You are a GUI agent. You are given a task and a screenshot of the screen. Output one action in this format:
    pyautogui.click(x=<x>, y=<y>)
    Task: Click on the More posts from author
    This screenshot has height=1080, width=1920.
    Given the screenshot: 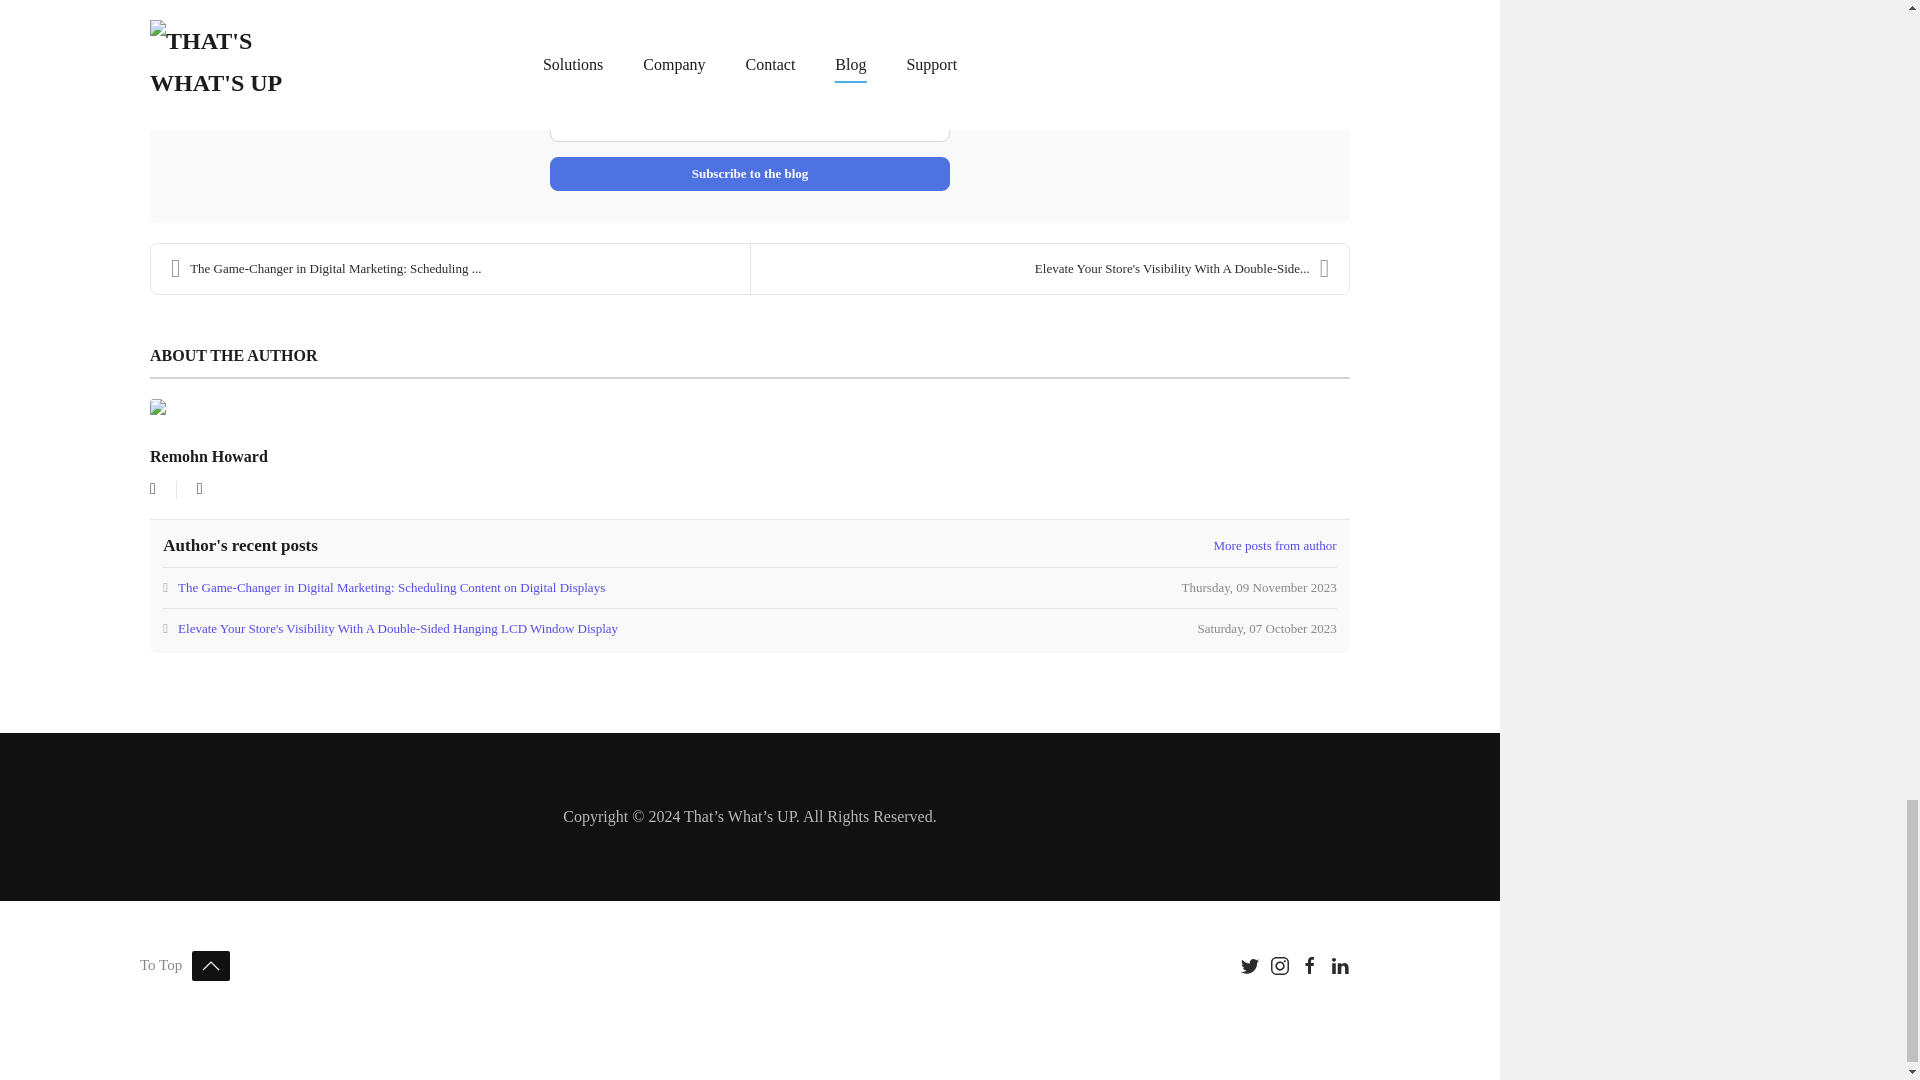 What is the action you would take?
    pyautogui.click(x=1274, y=546)
    